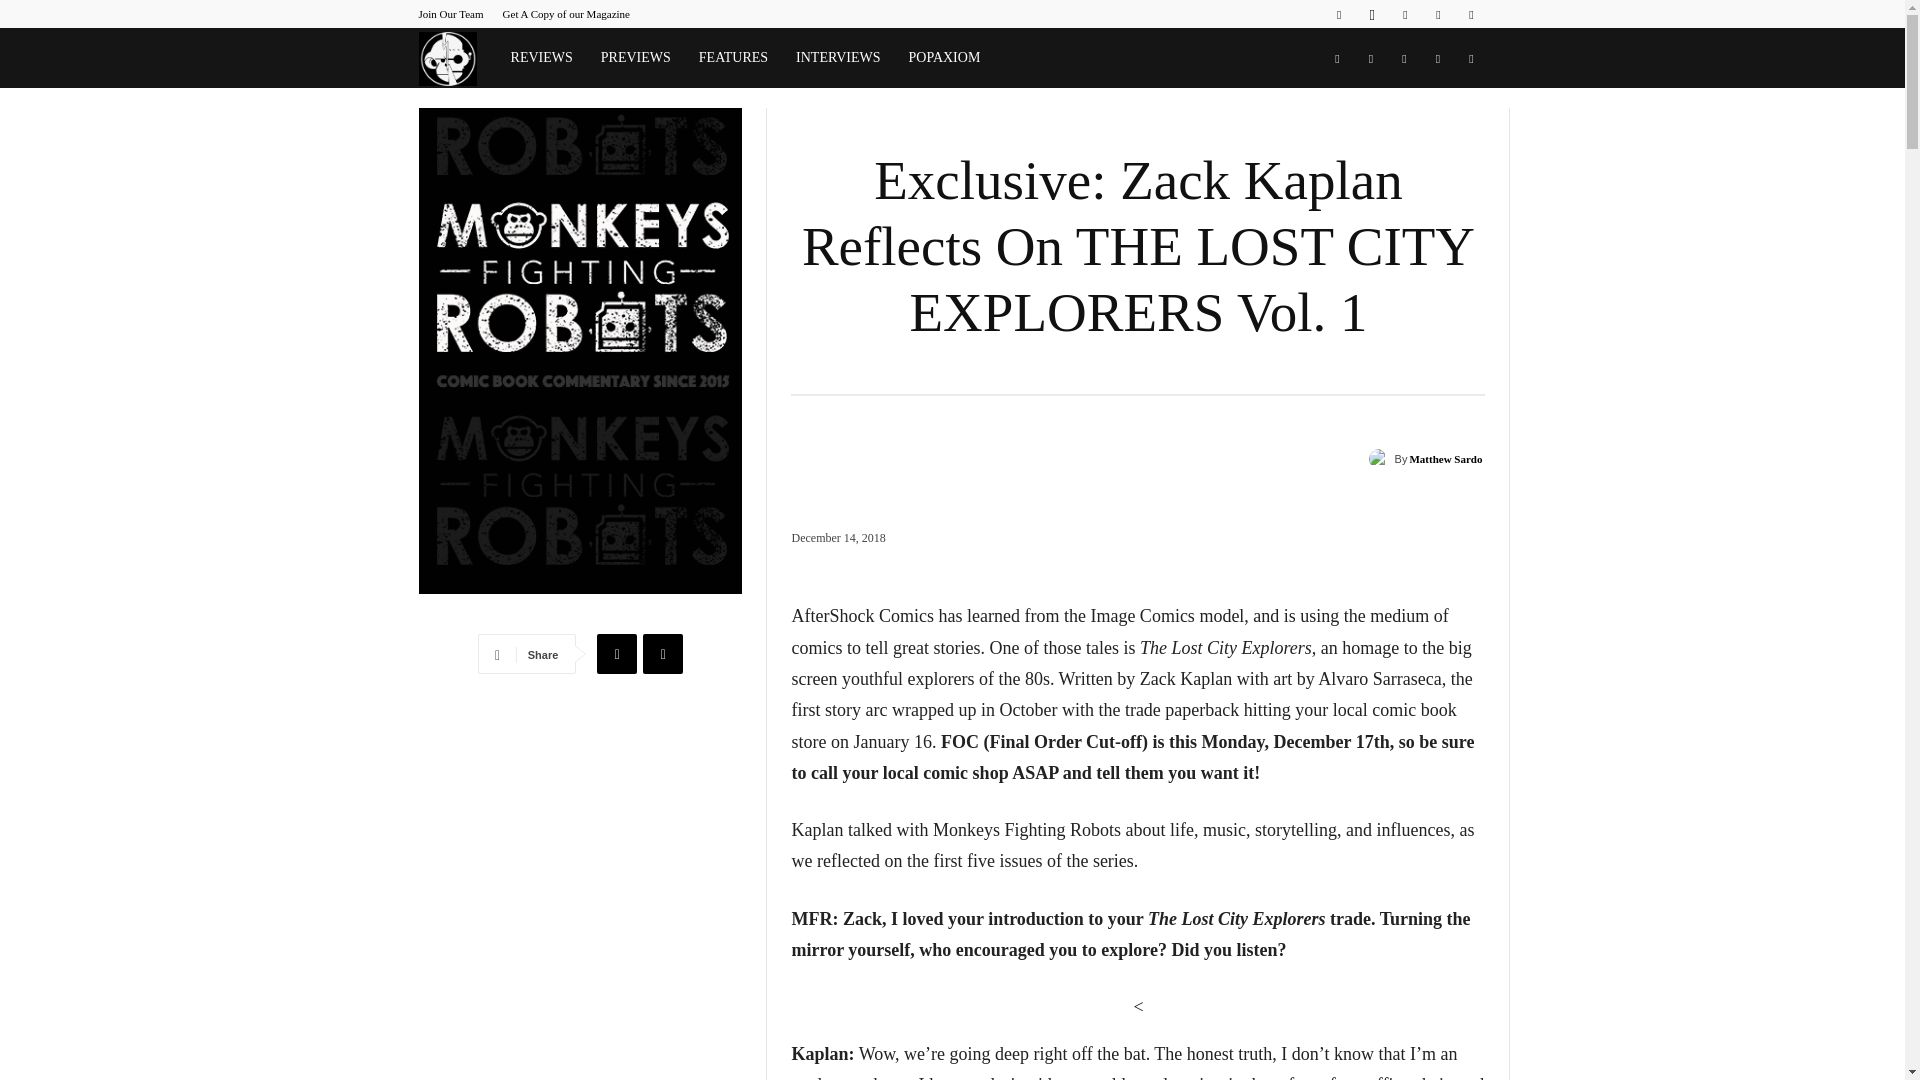  Describe the element at coordinates (1338, 14) in the screenshot. I see `Facebook` at that location.